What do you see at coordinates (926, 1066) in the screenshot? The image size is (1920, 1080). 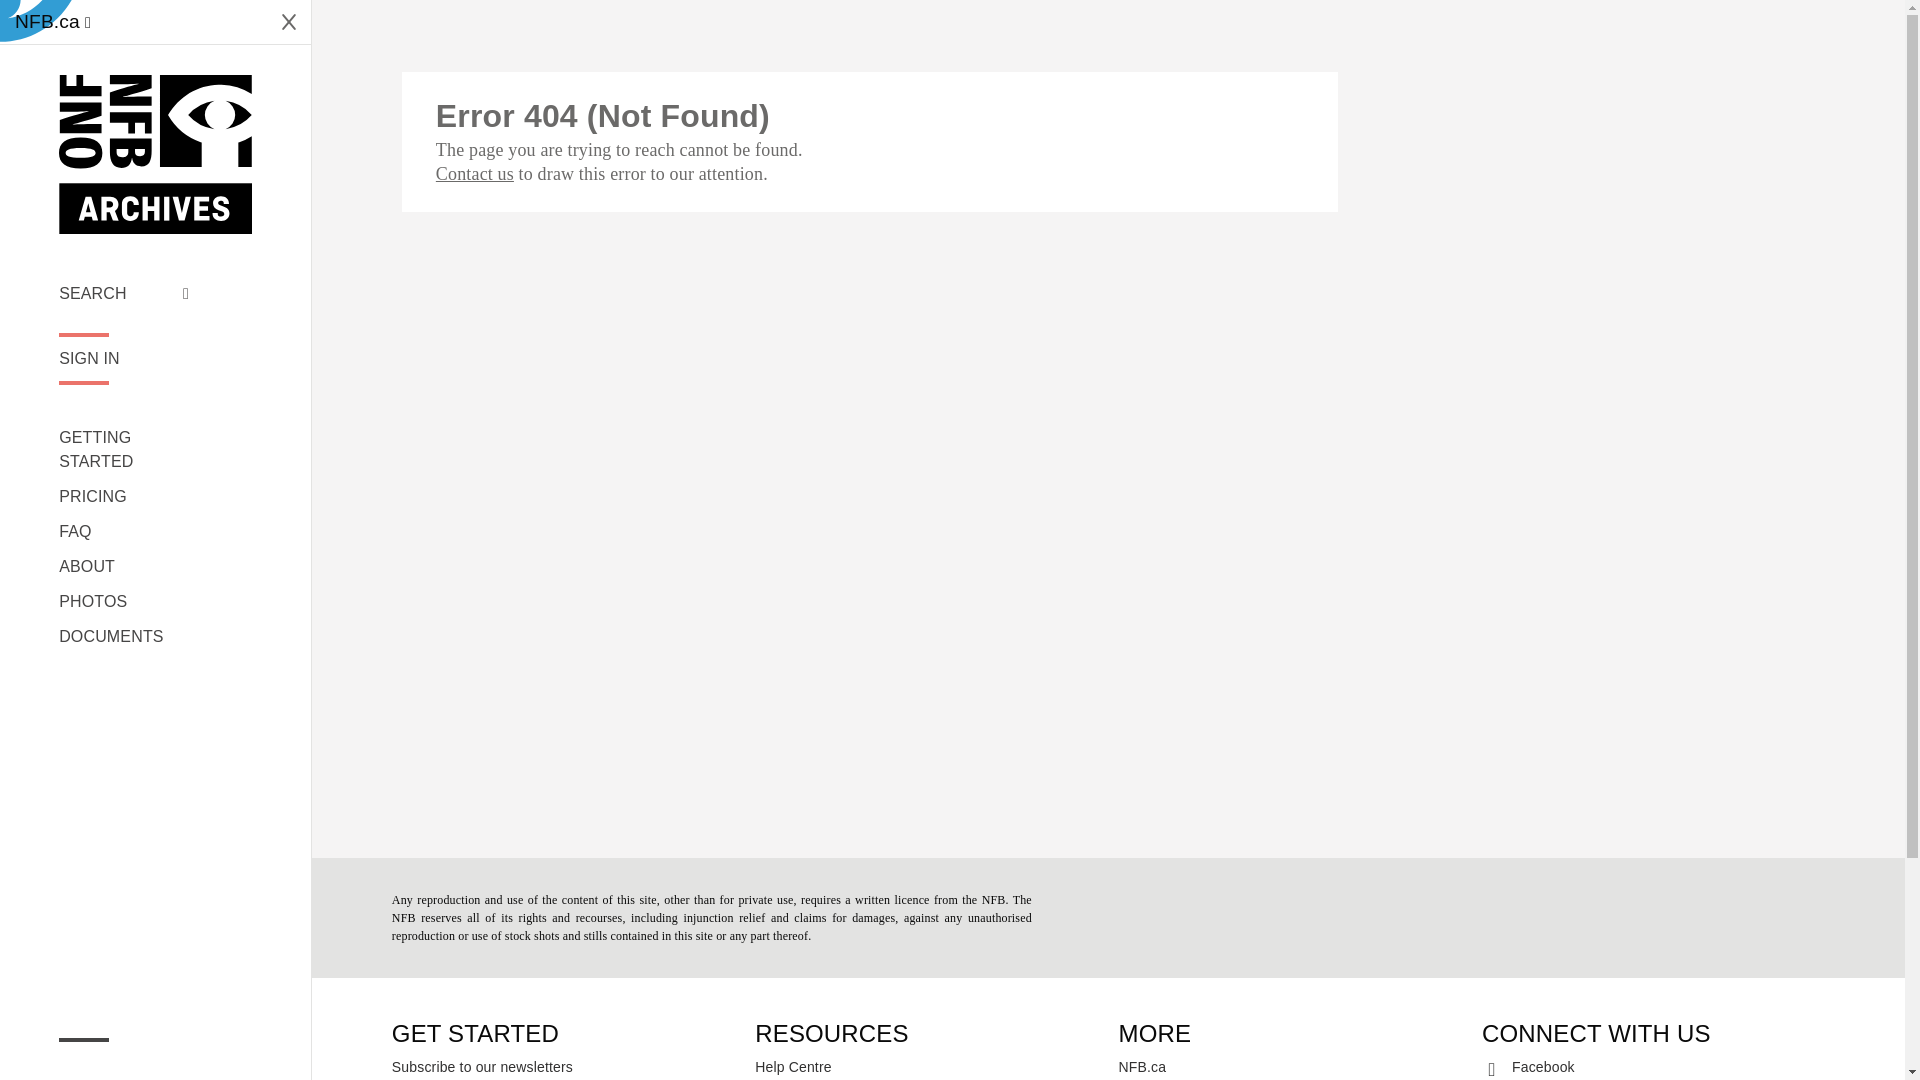 I see `Help Centre` at bounding box center [926, 1066].